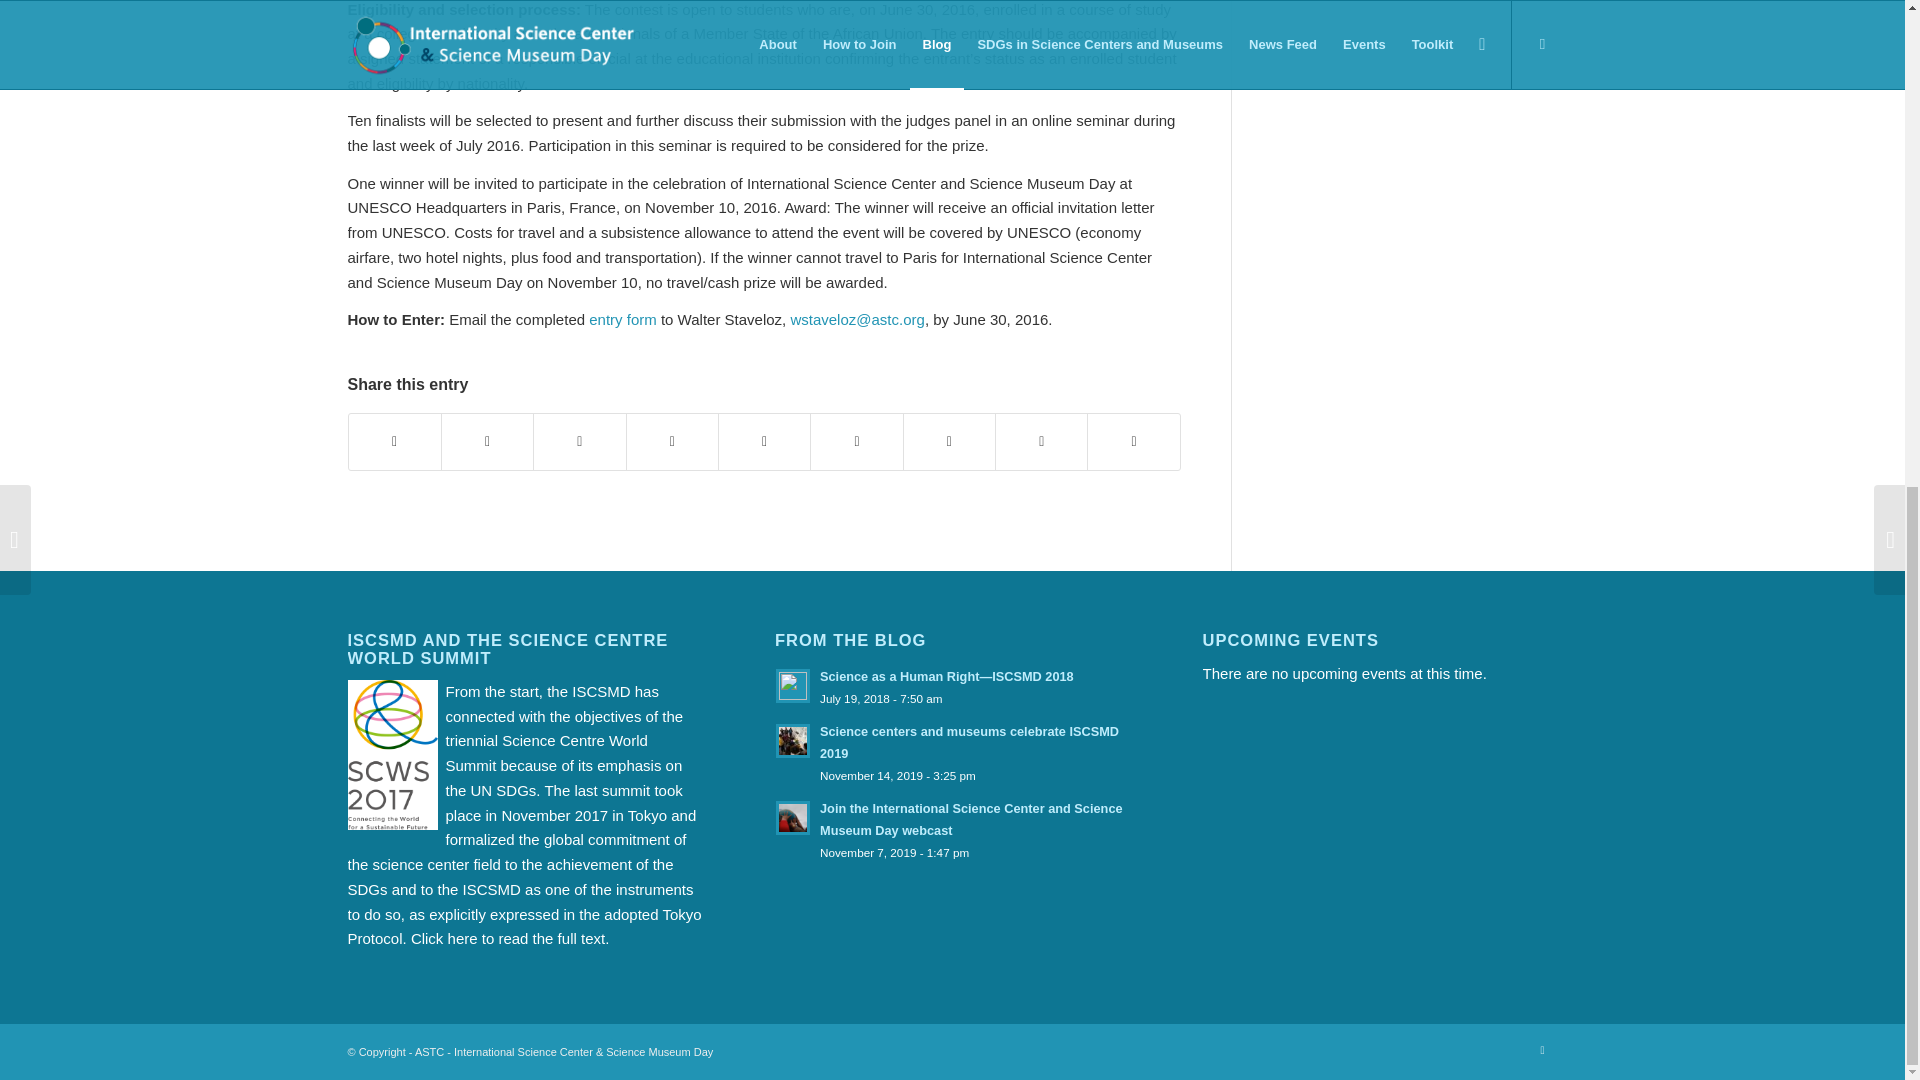 The width and height of the screenshot is (1920, 1080). What do you see at coordinates (622, 320) in the screenshot?
I see `entry form` at bounding box center [622, 320].